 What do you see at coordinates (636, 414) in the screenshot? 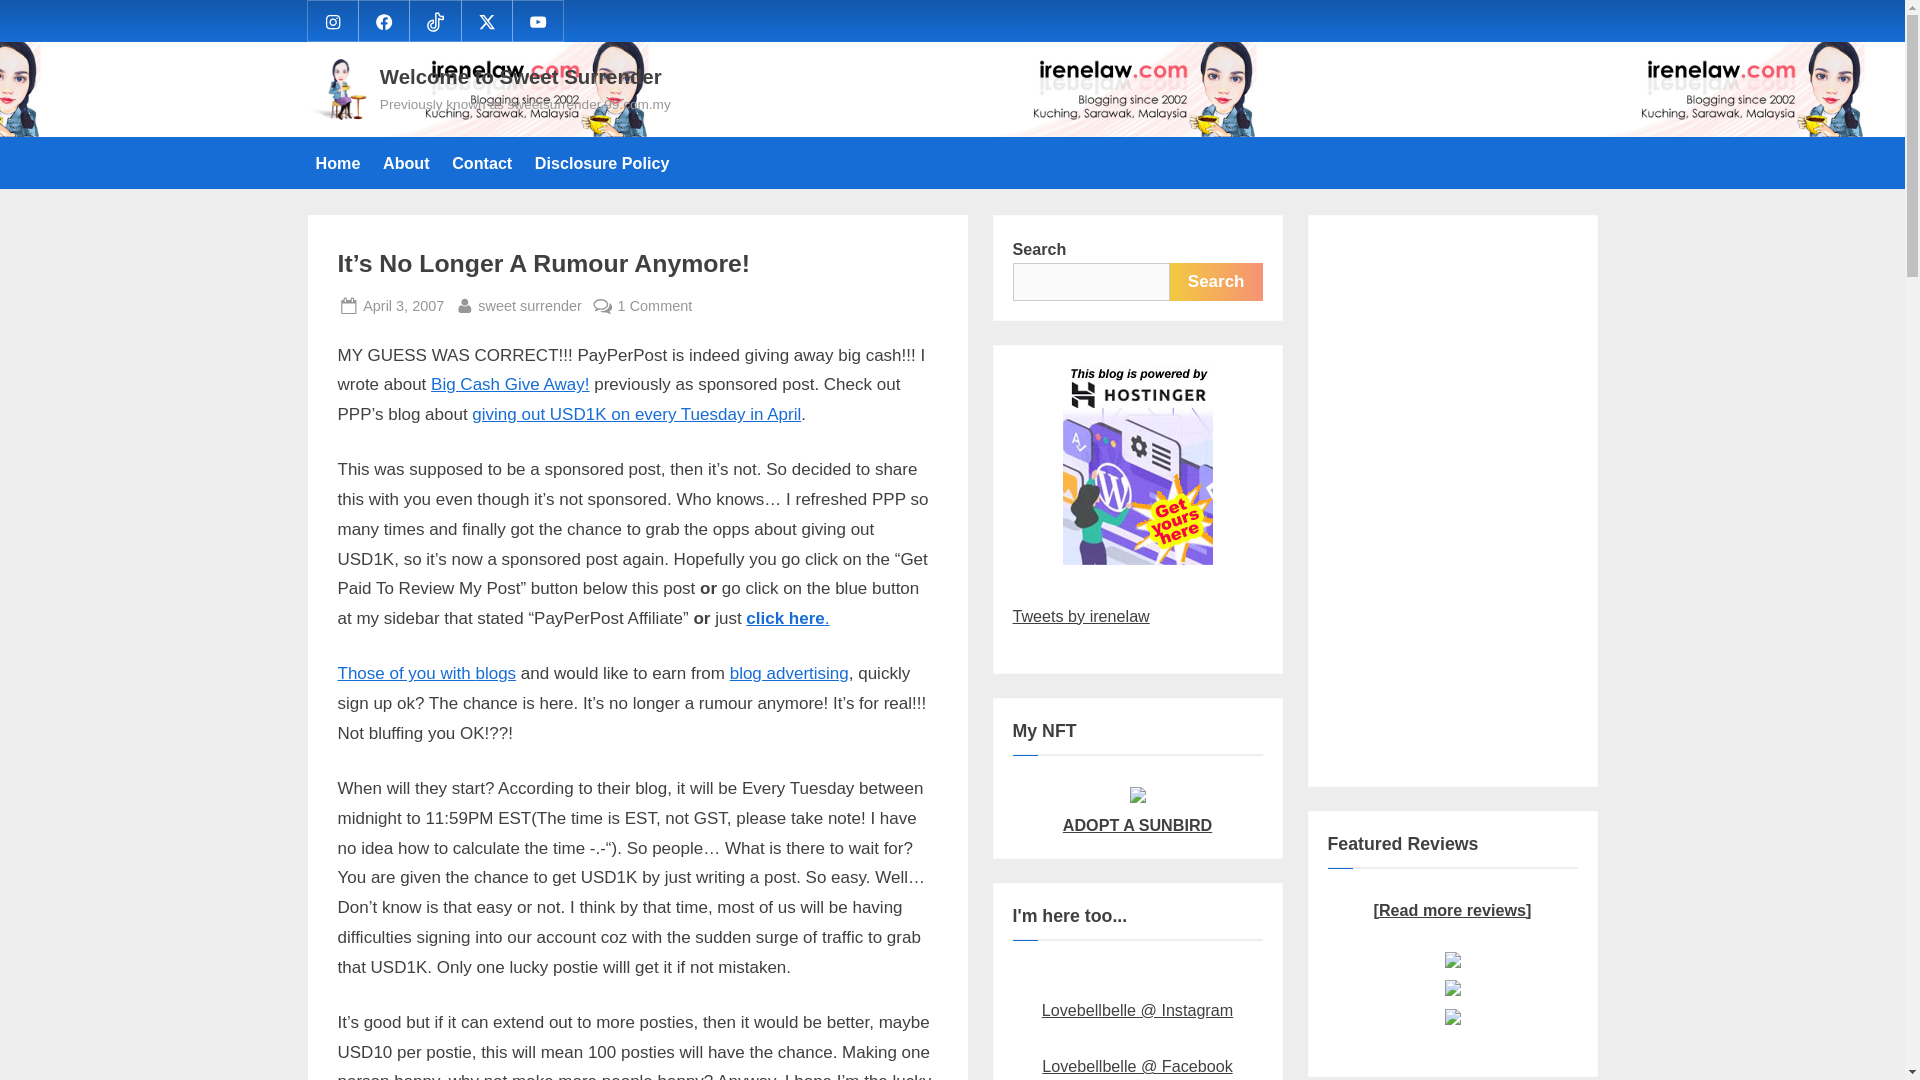
I see `giving out USD1K on every Tuesday in April` at bounding box center [636, 414].